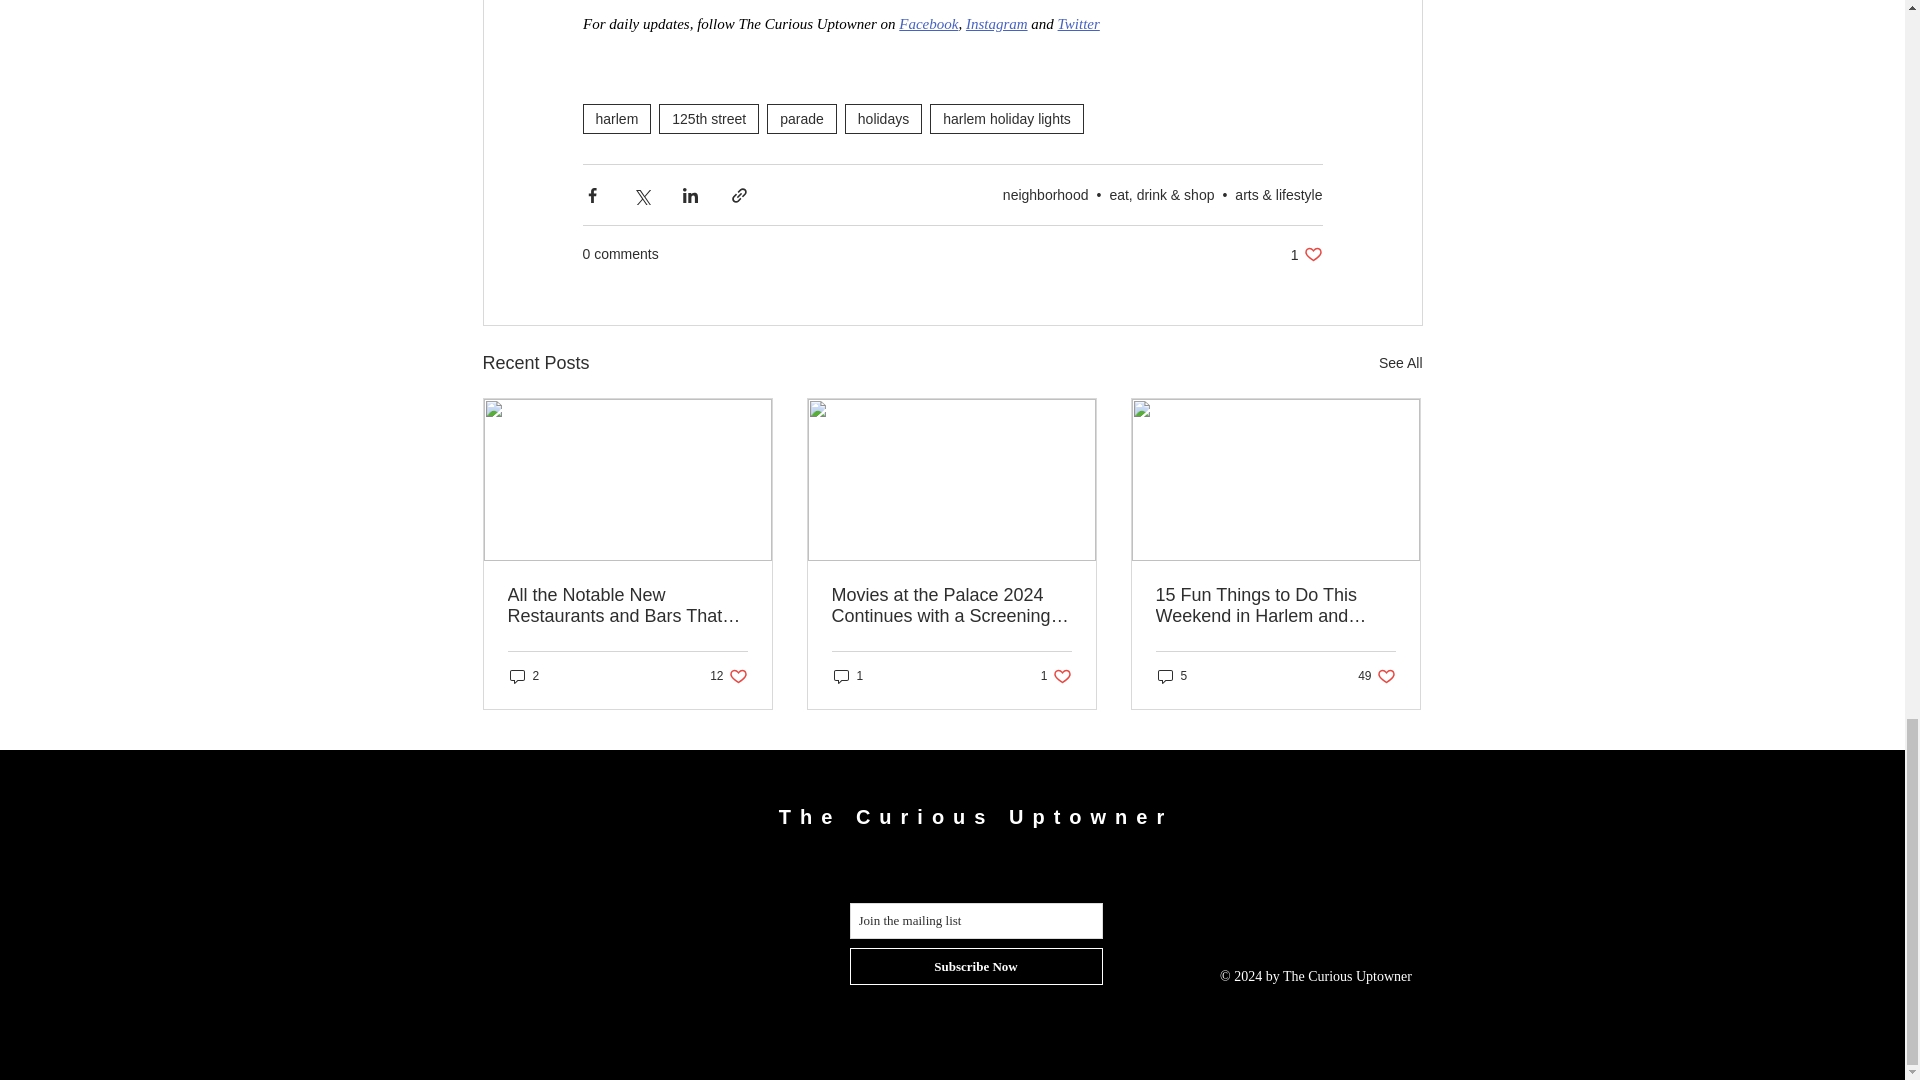 Image resolution: width=1920 pixels, height=1080 pixels. Describe the element at coordinates (802, 118) in the screenshot. I see `Twitter` at that location.